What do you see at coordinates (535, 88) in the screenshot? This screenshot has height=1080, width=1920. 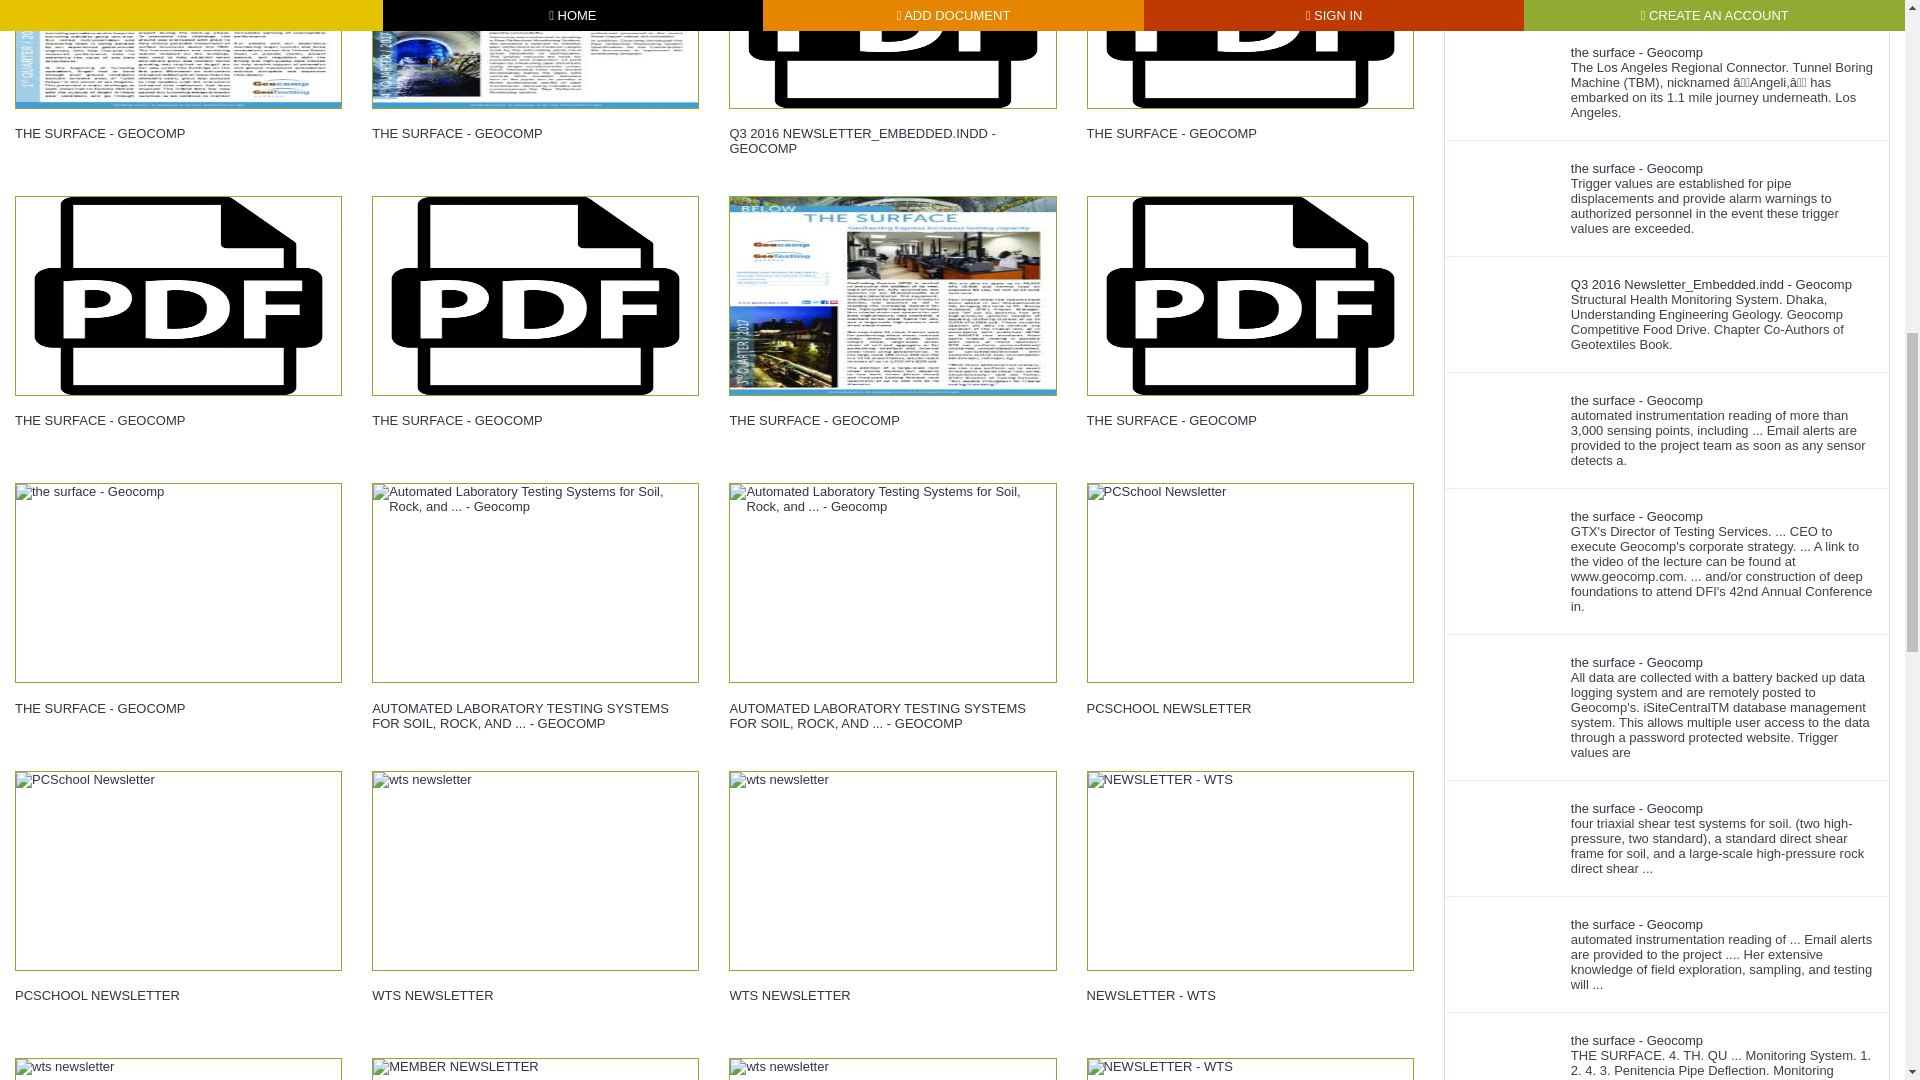 I see `THE SURFACE - GEOCOMP` at bounding box center [535, 88].